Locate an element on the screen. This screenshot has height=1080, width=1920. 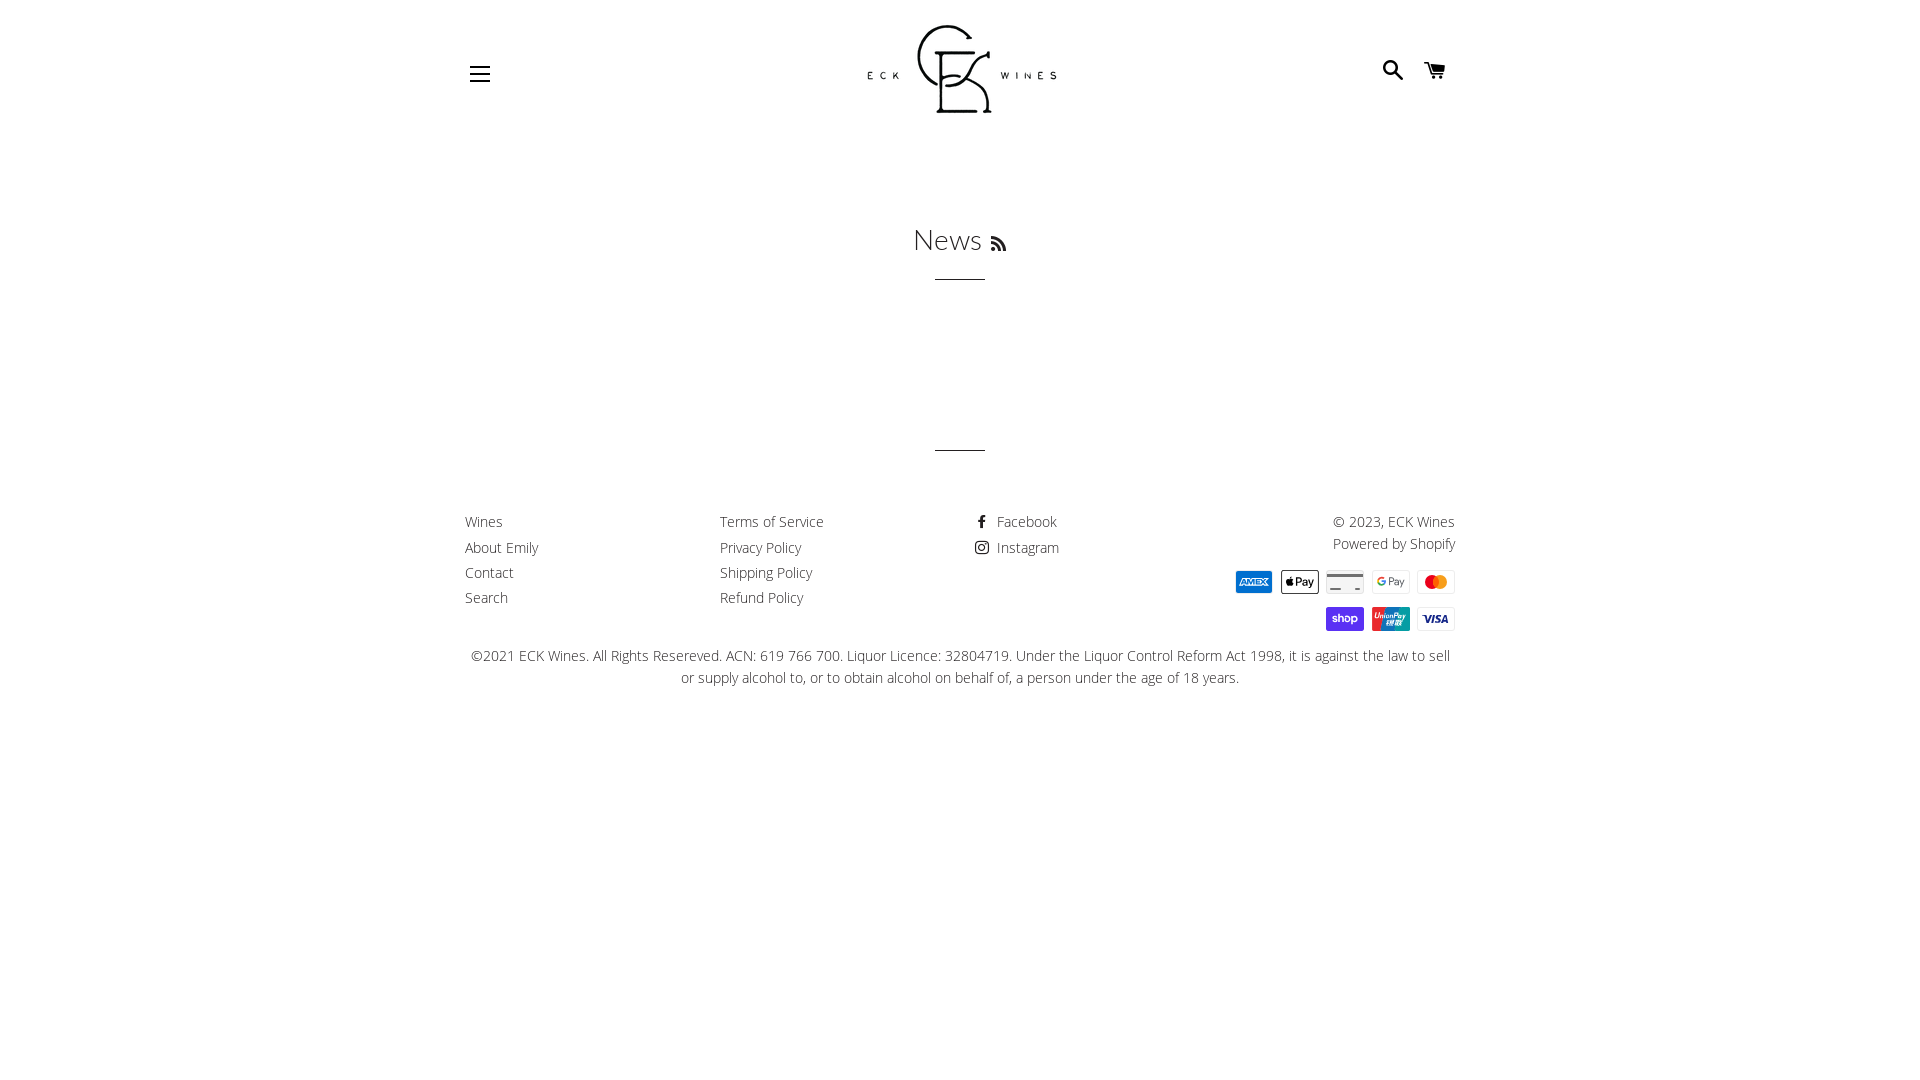
Contact is located at coordinates (490, 572).